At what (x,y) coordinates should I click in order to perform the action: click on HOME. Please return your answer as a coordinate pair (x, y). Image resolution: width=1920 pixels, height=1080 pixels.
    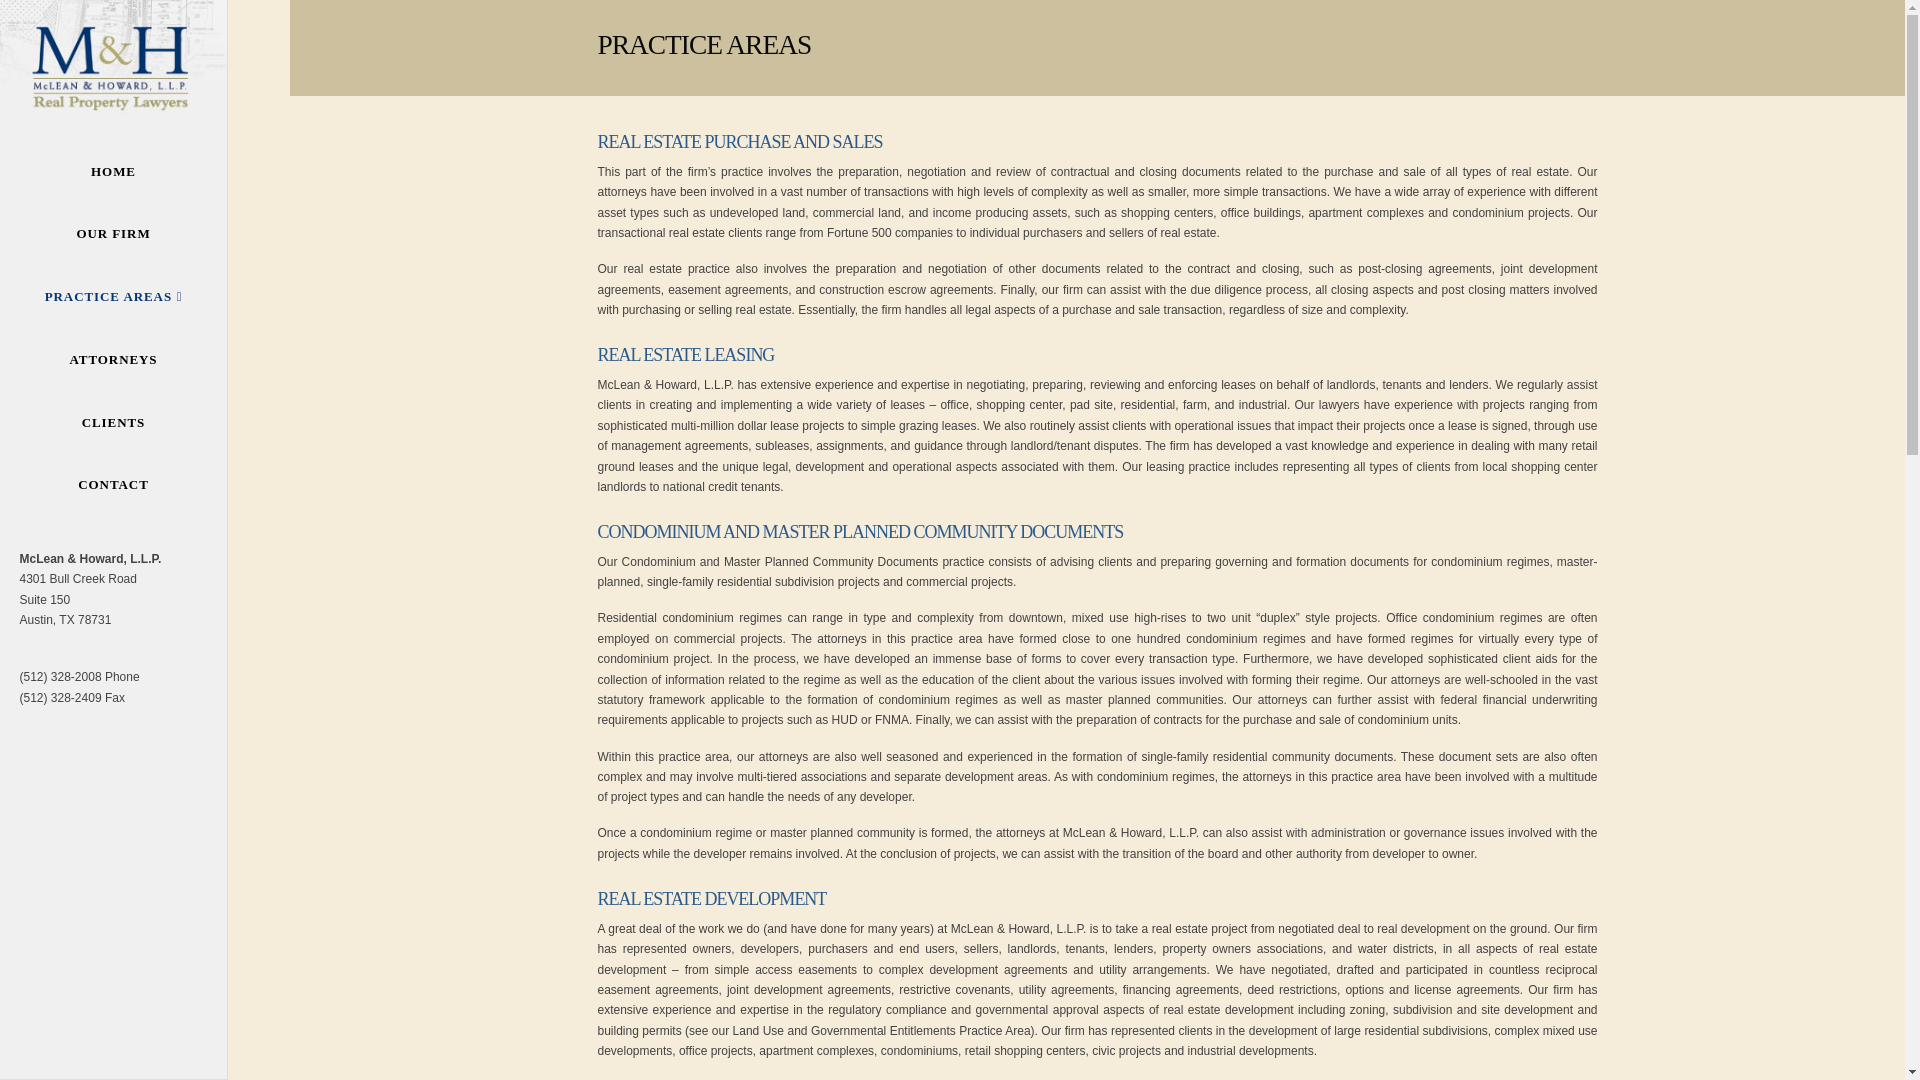
    Looking at the image, I should click on (113, 172).